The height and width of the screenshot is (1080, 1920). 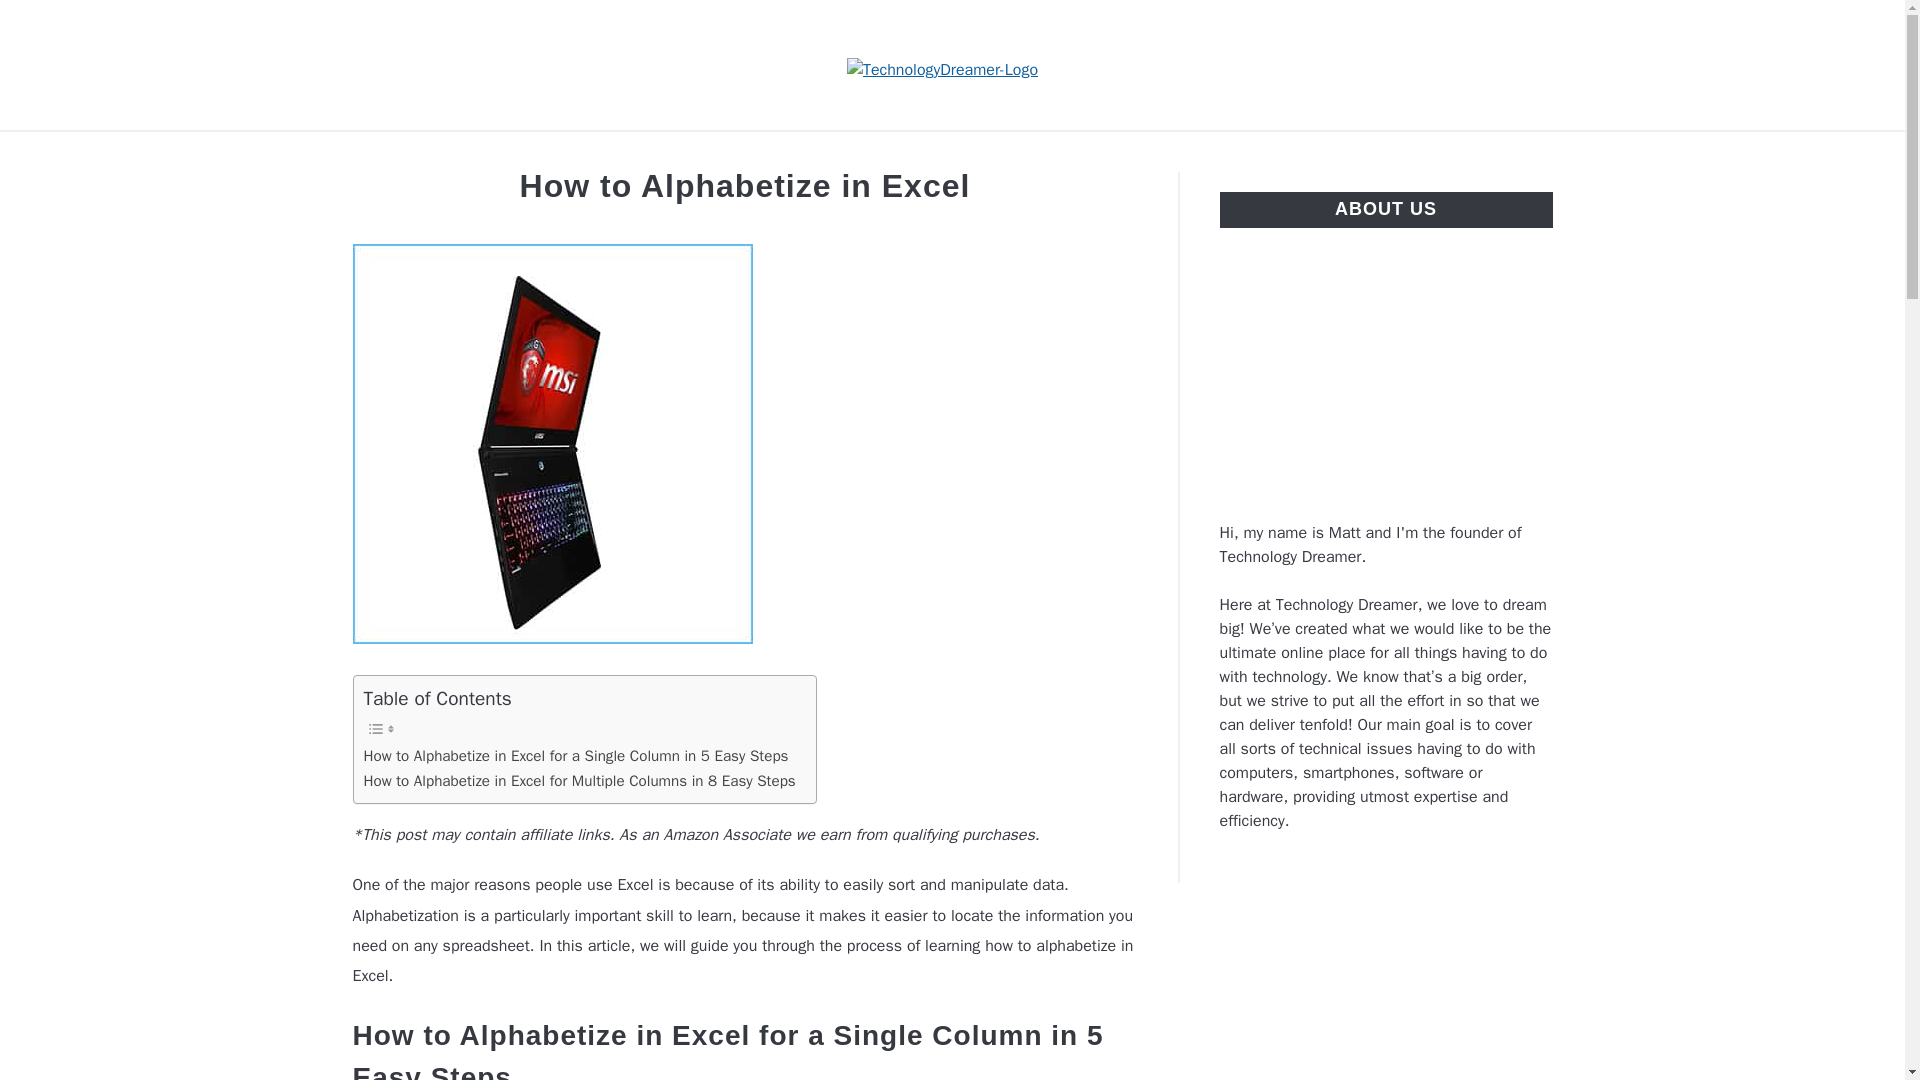 What do you see at coordinates (1586, 65) in the screenshot?
I see `Search` at bounding box center [1586, 65].